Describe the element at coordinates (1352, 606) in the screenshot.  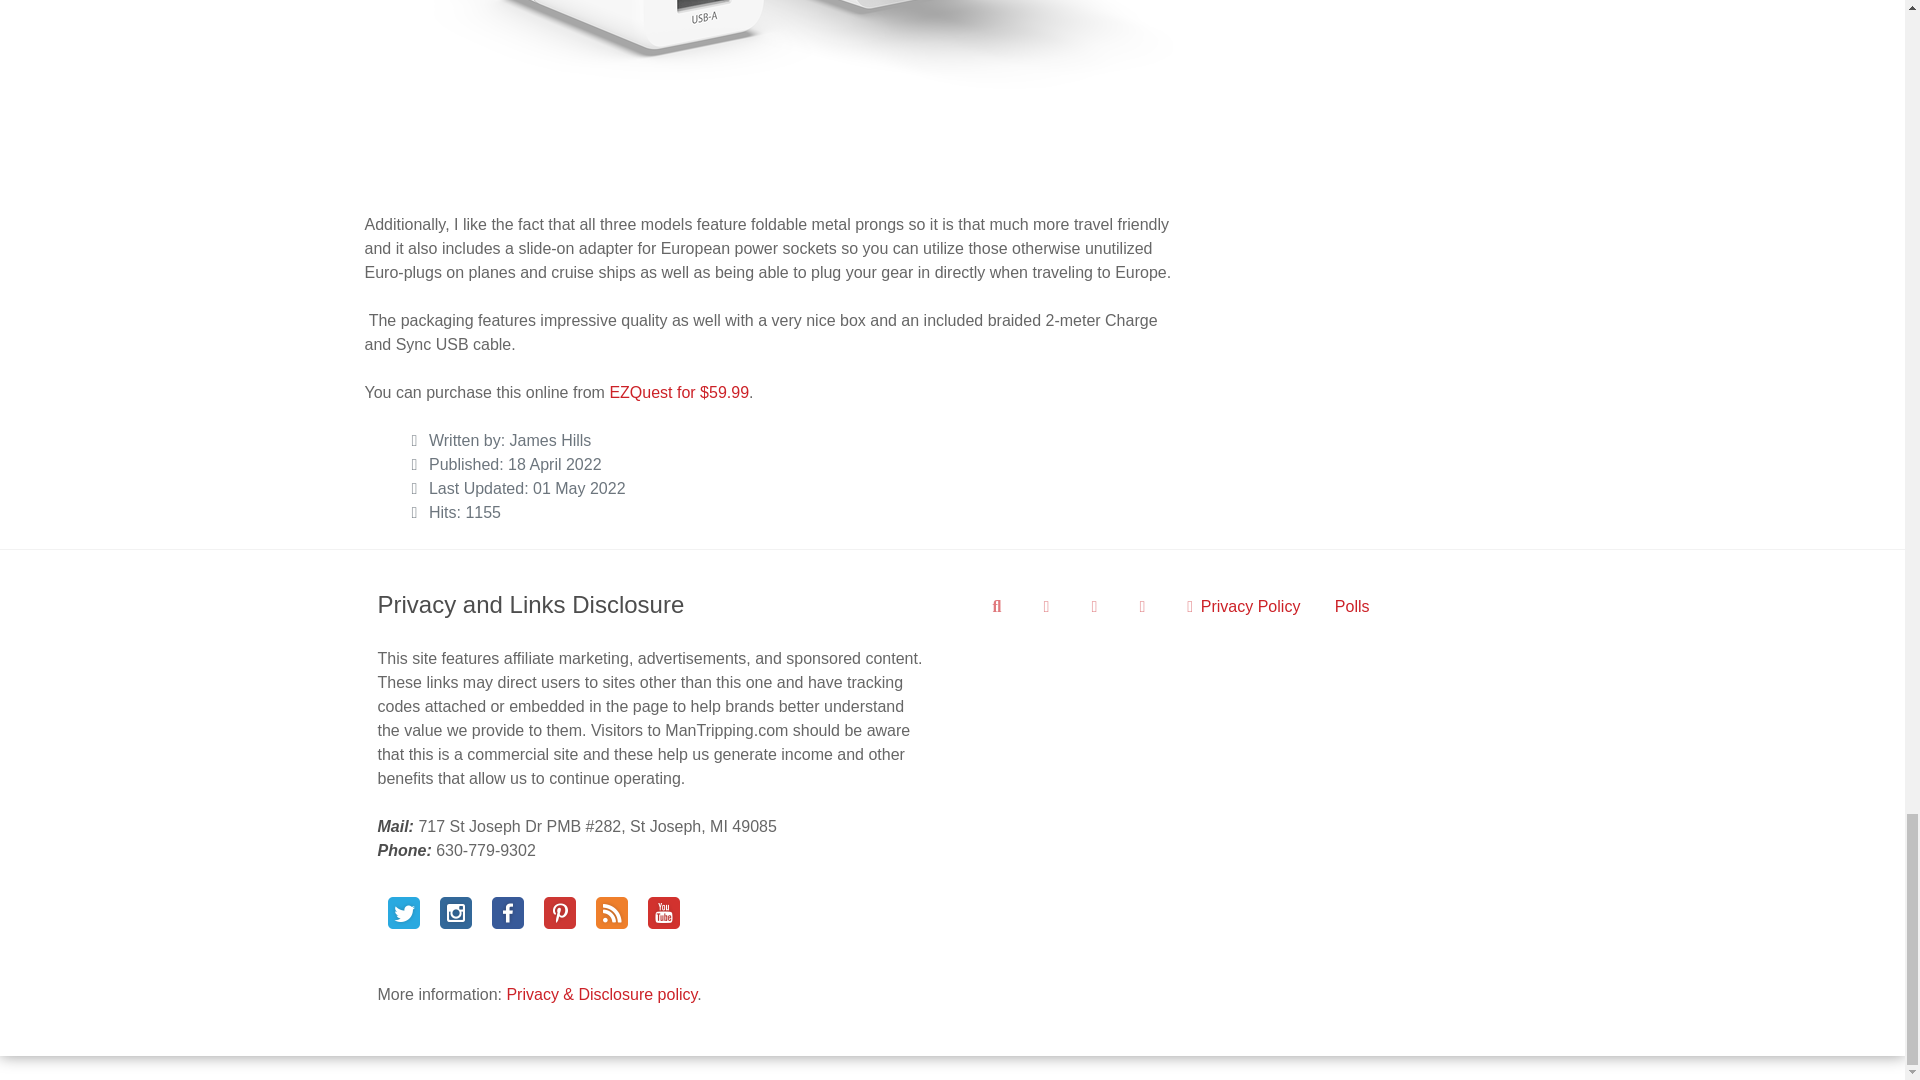
I see `Polls` at that location.